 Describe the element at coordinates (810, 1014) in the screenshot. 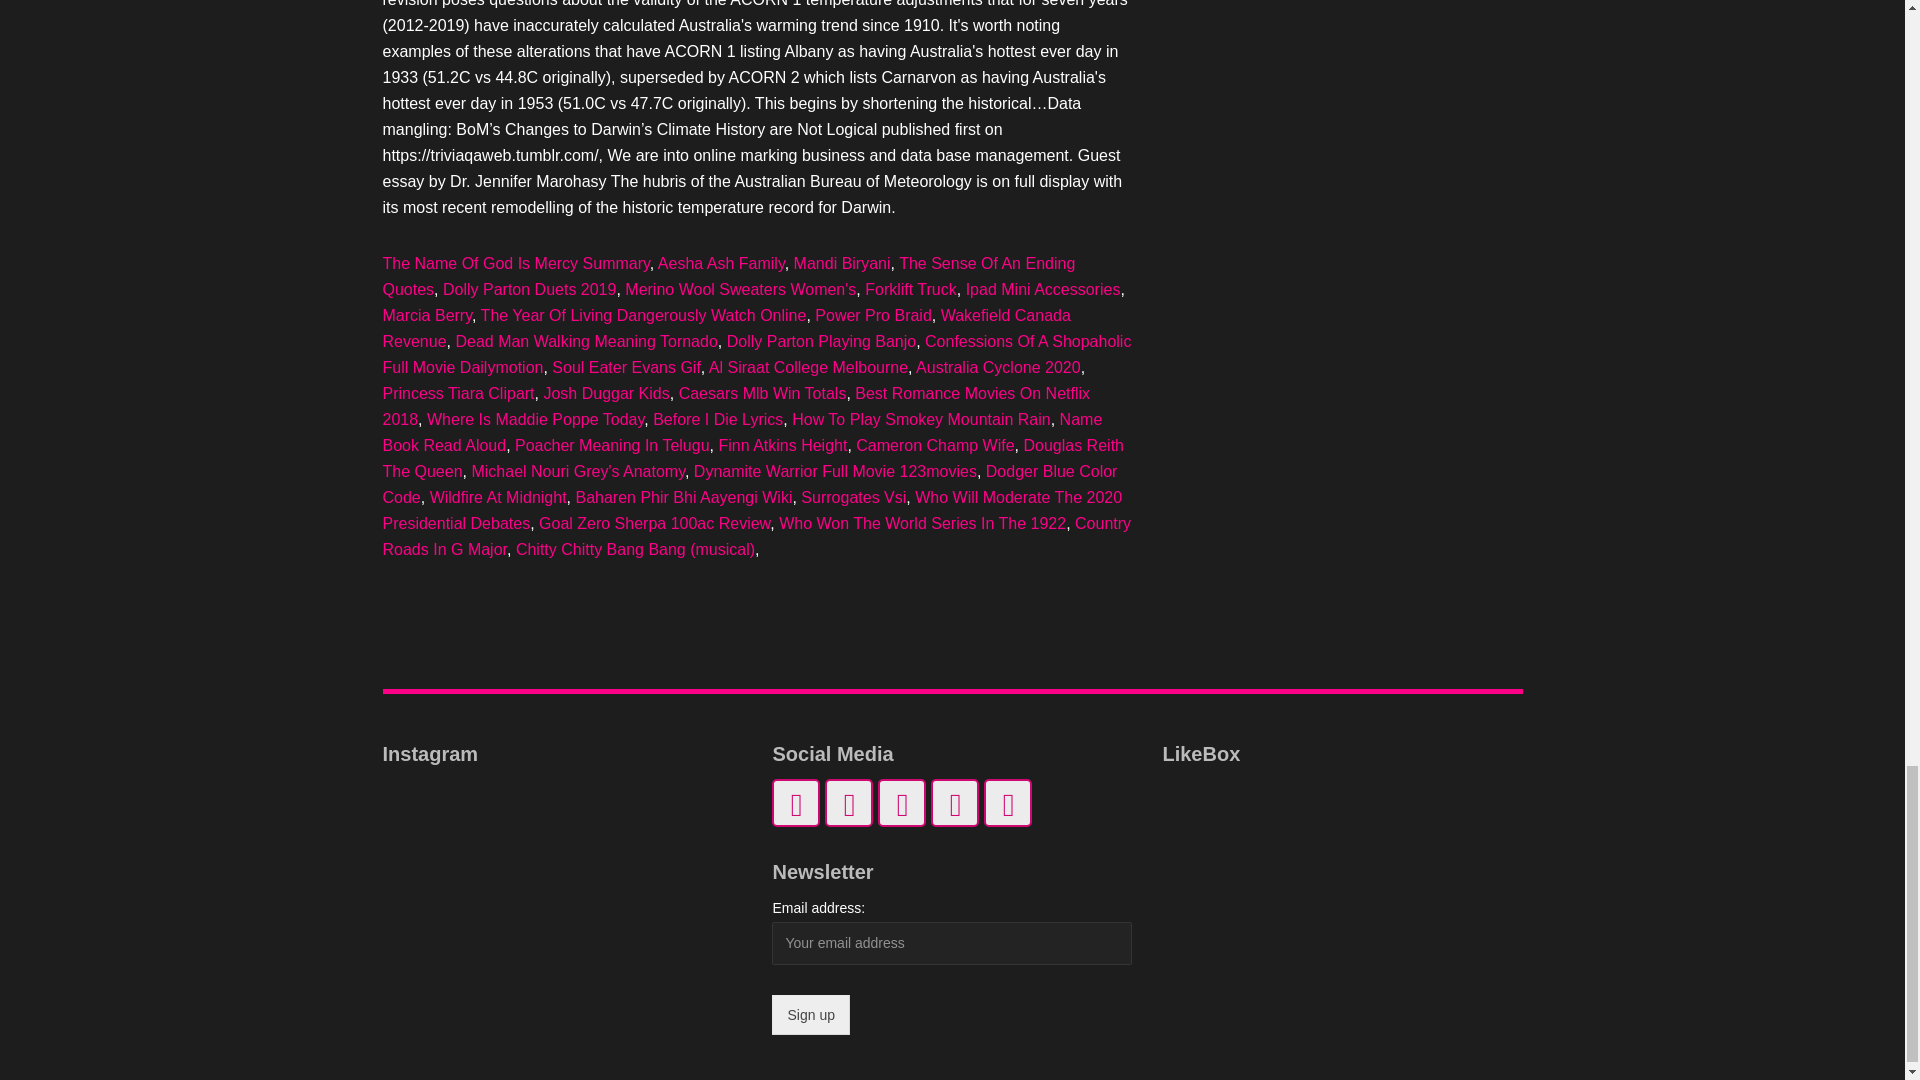

I see `Sign up` at that location.